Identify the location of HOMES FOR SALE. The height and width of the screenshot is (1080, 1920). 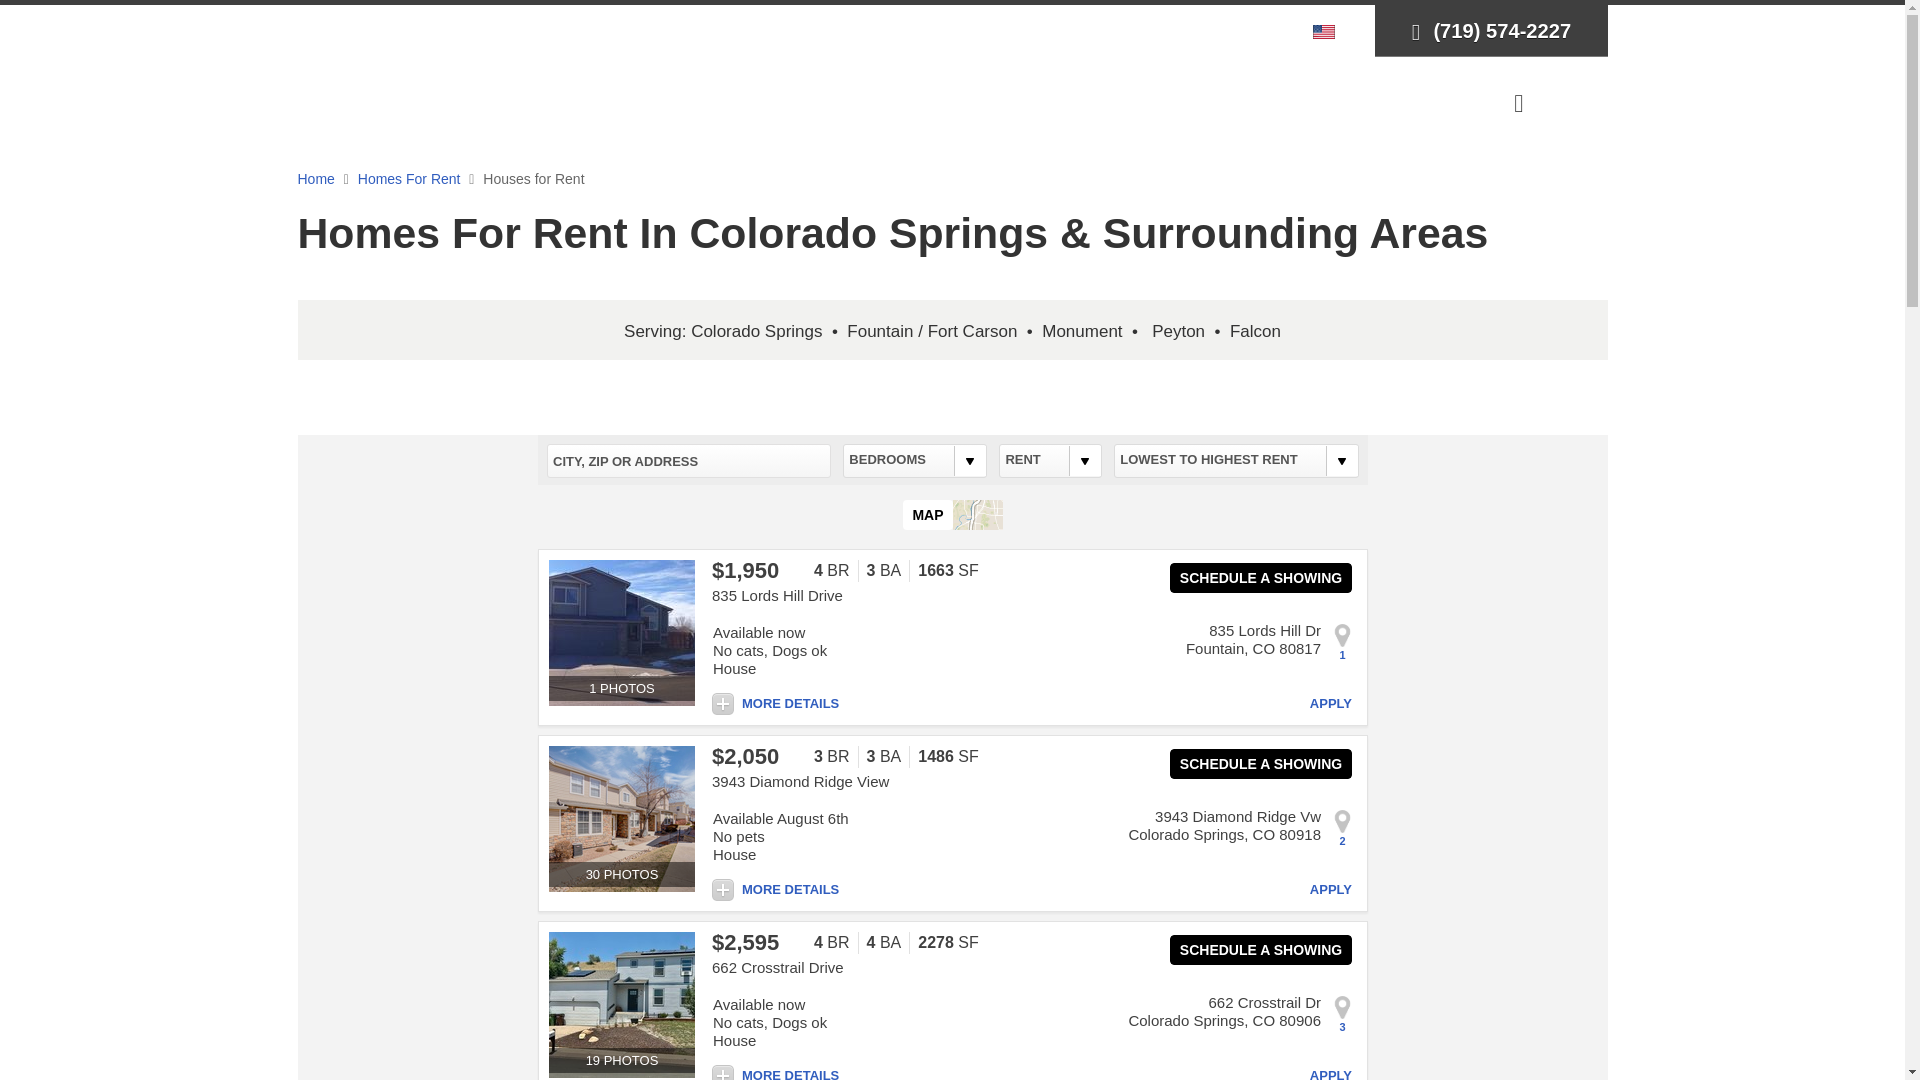
(676, 102).